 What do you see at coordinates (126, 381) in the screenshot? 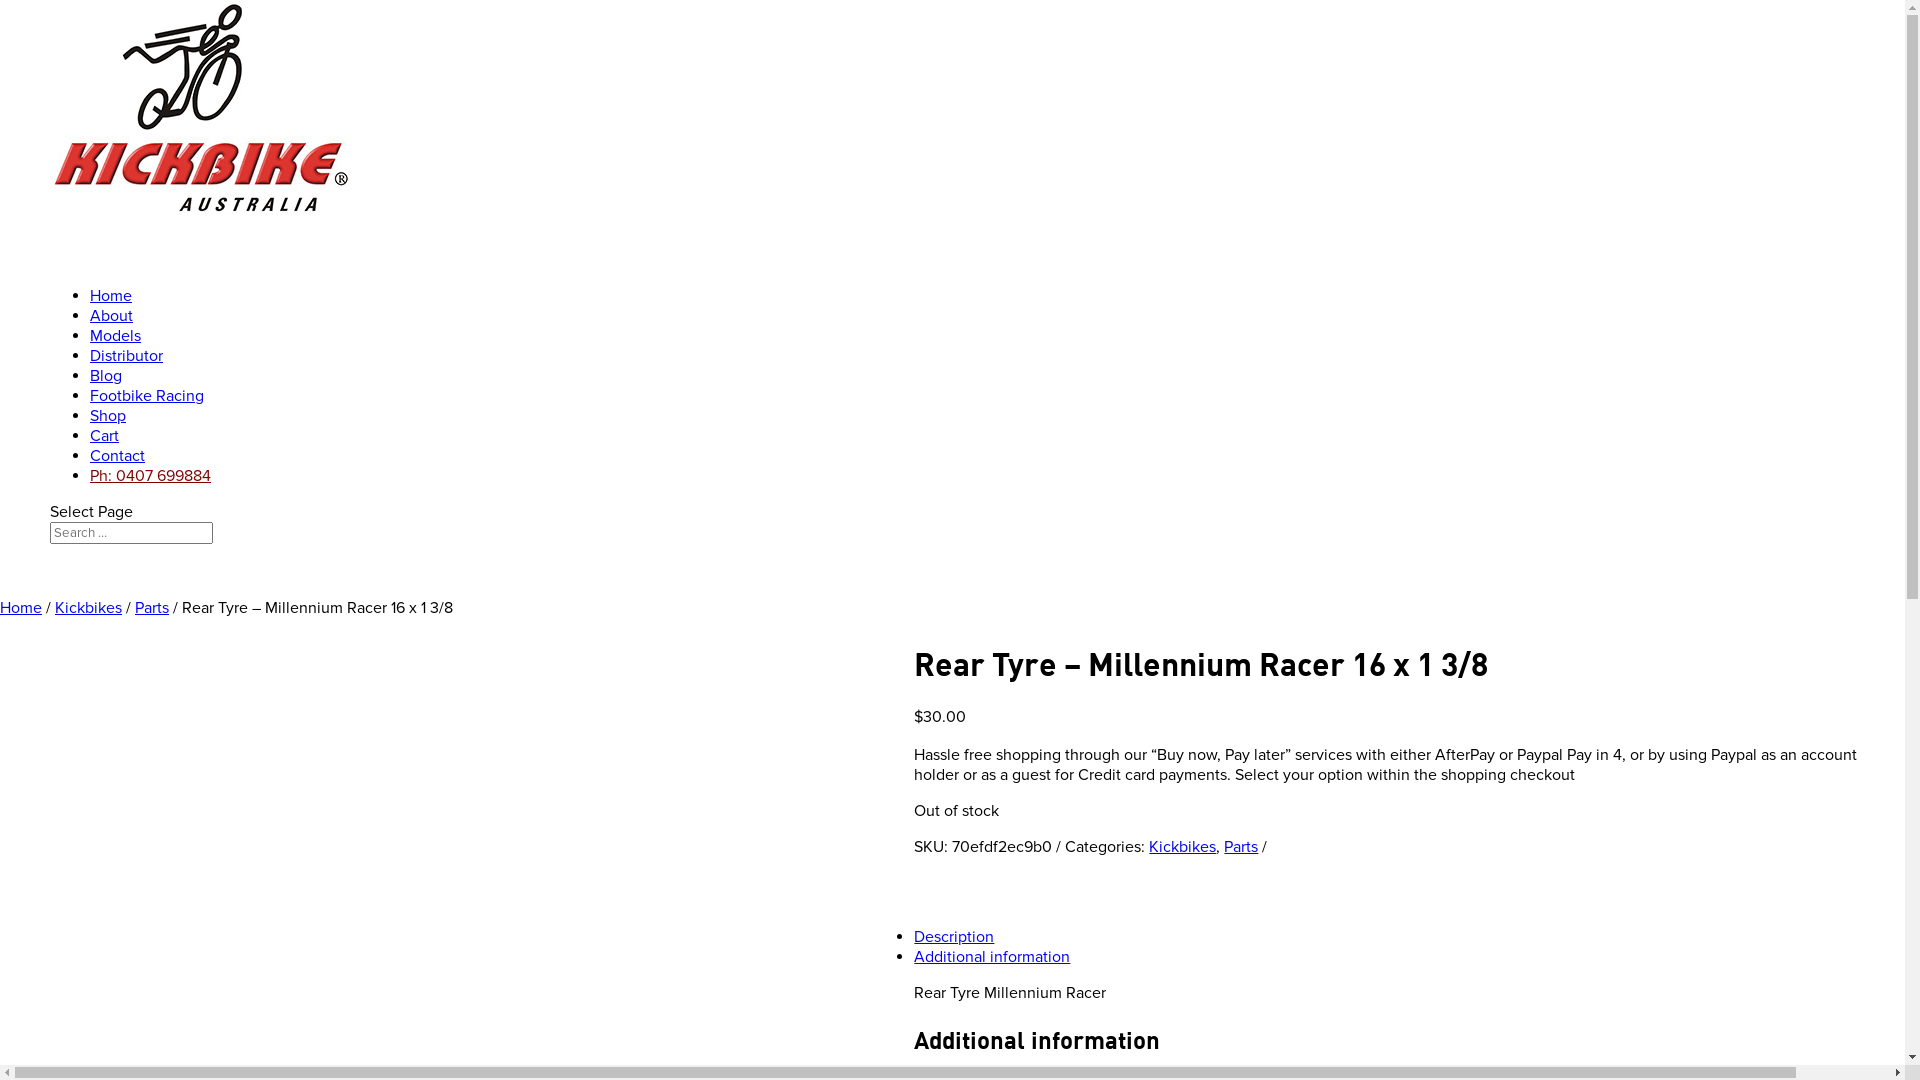
I see `Distributor` at bounding box center [126, 381].